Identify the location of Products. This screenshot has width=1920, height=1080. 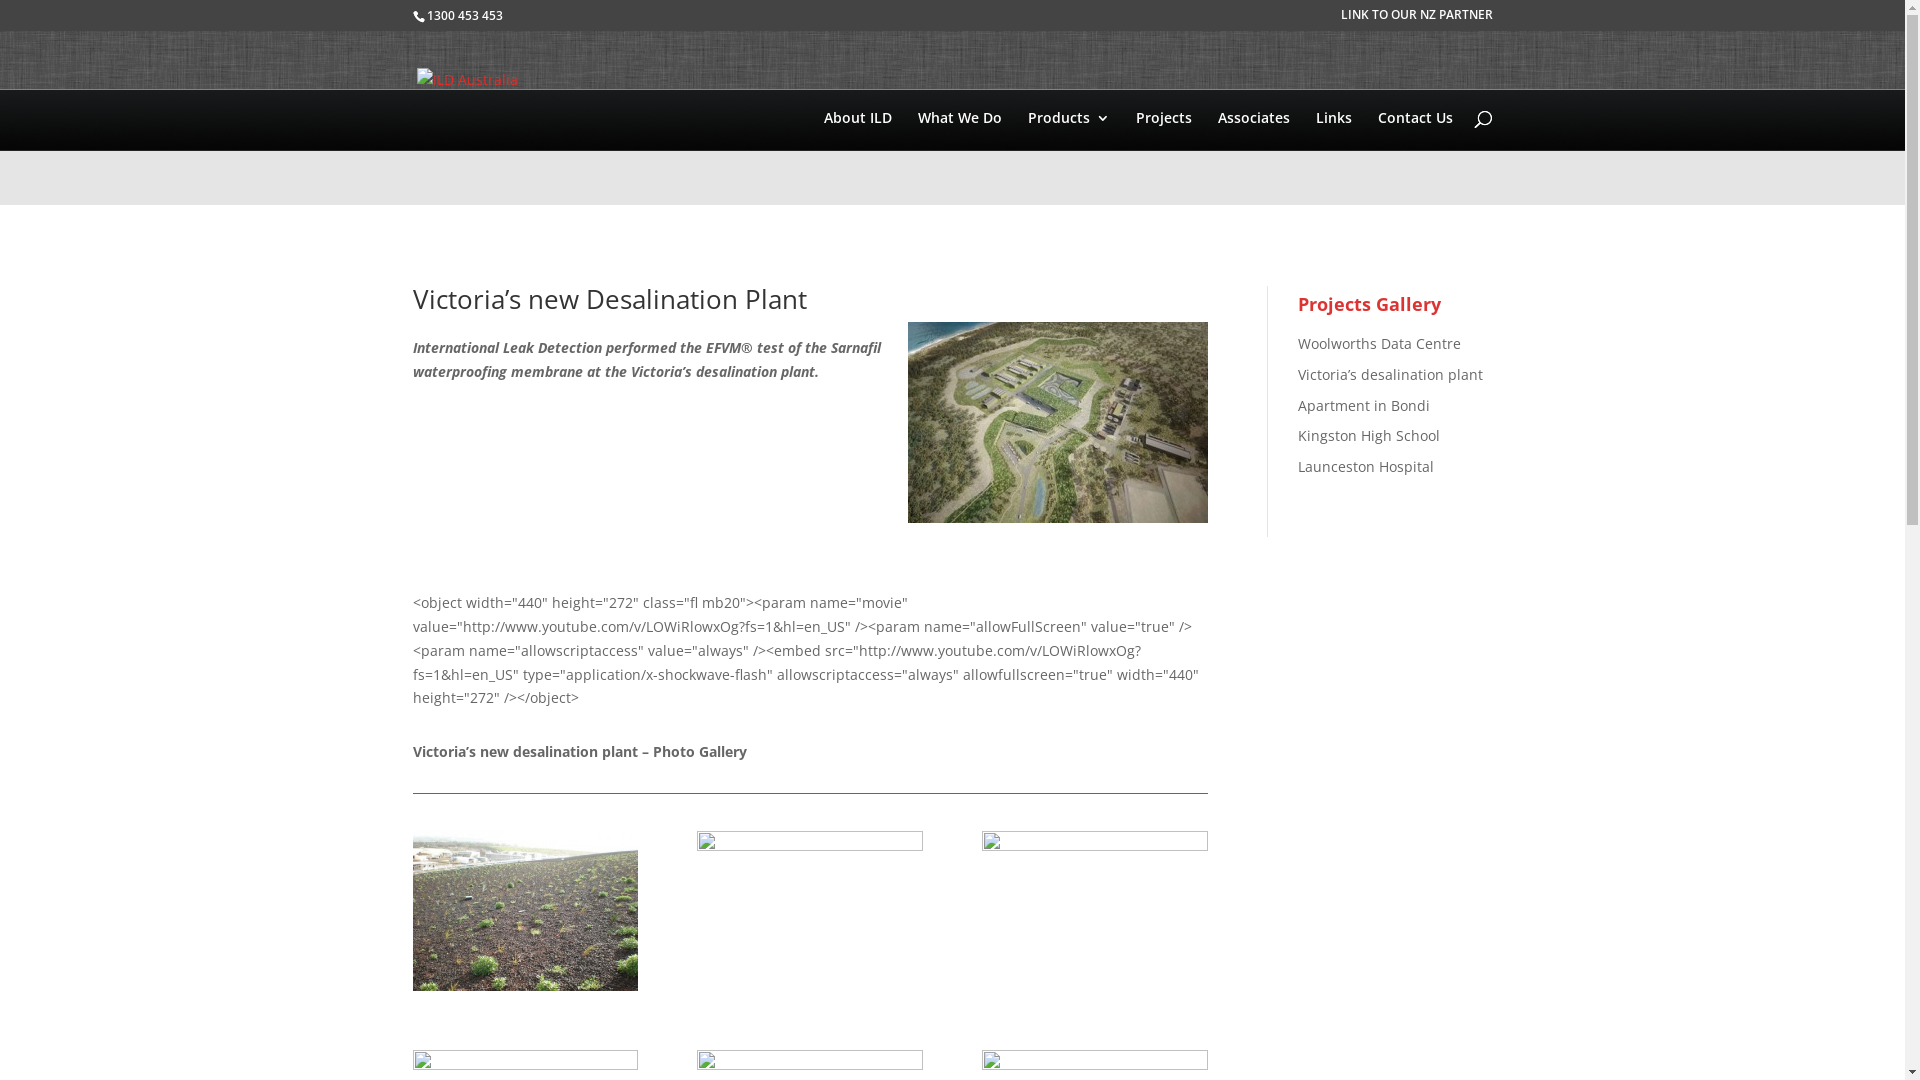
(1069, 158).